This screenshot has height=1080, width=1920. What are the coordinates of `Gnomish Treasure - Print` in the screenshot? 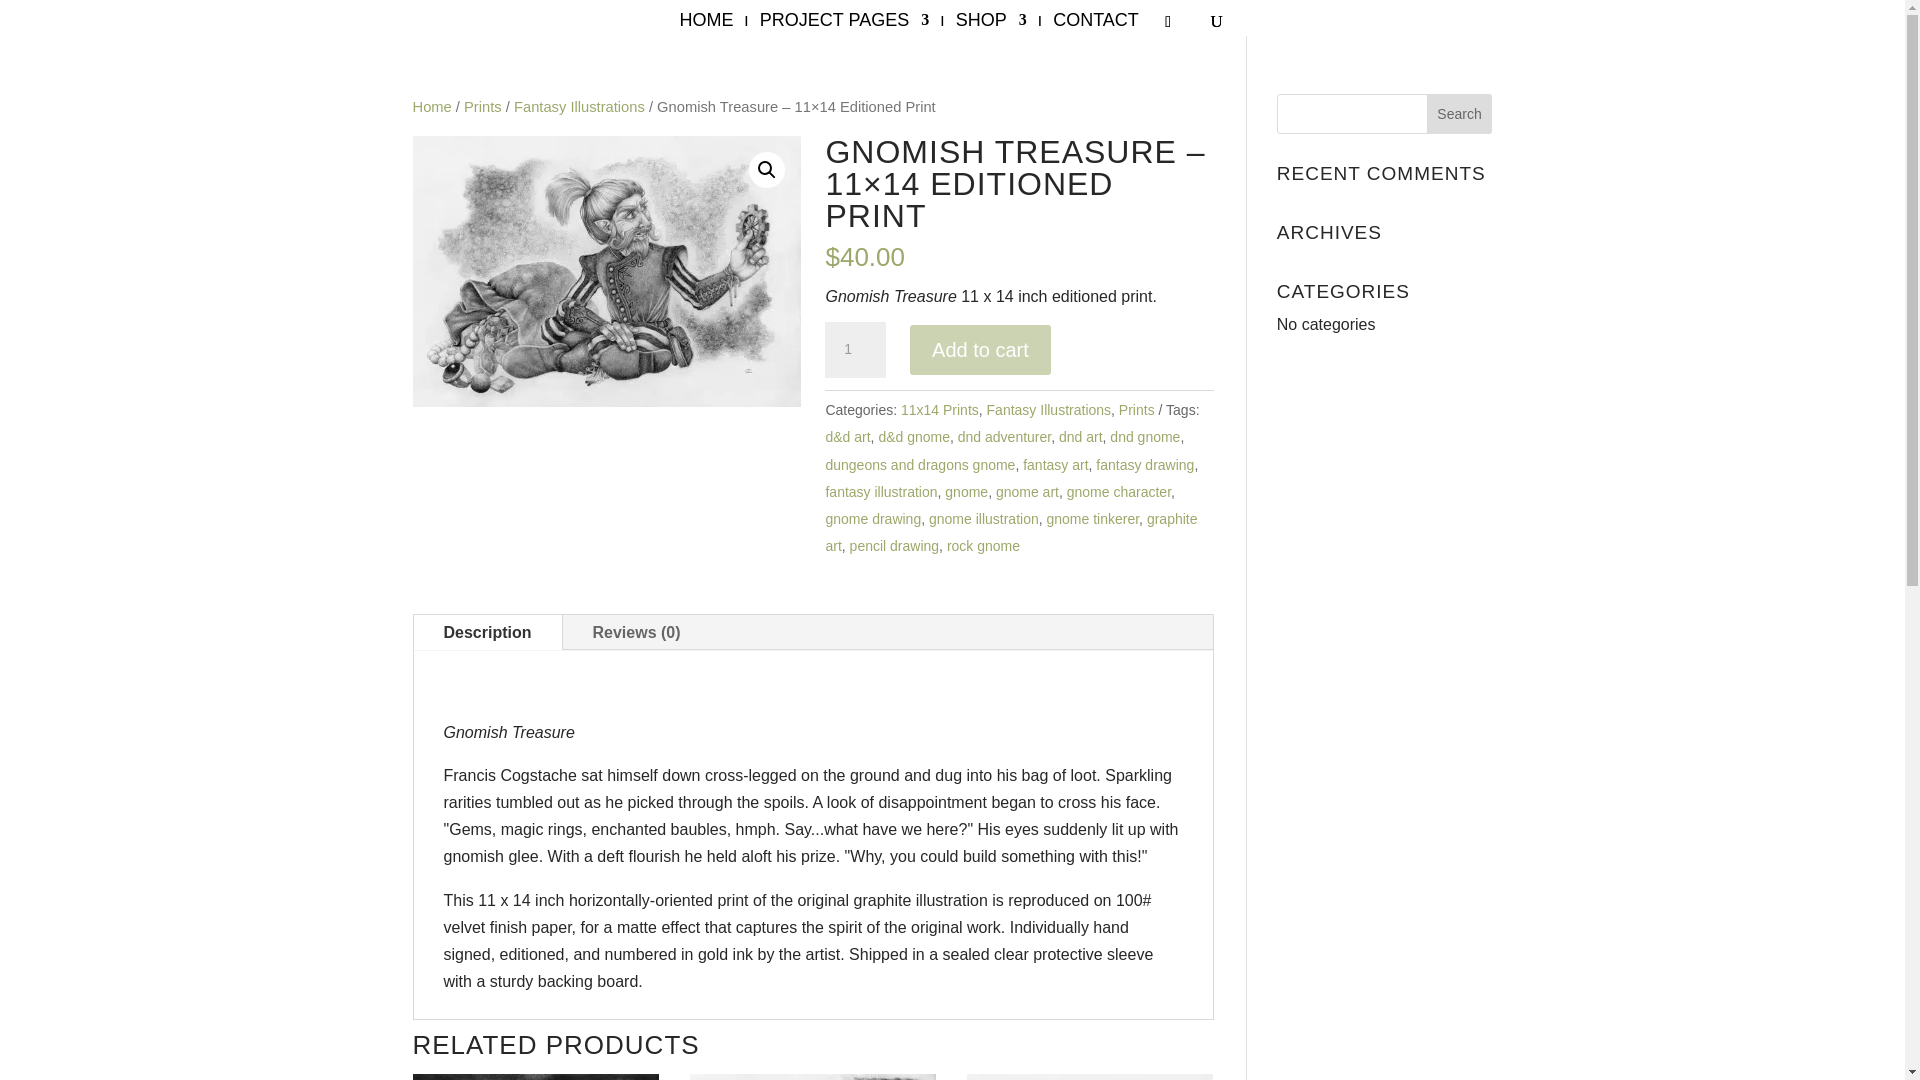 It's located at (606, 272).